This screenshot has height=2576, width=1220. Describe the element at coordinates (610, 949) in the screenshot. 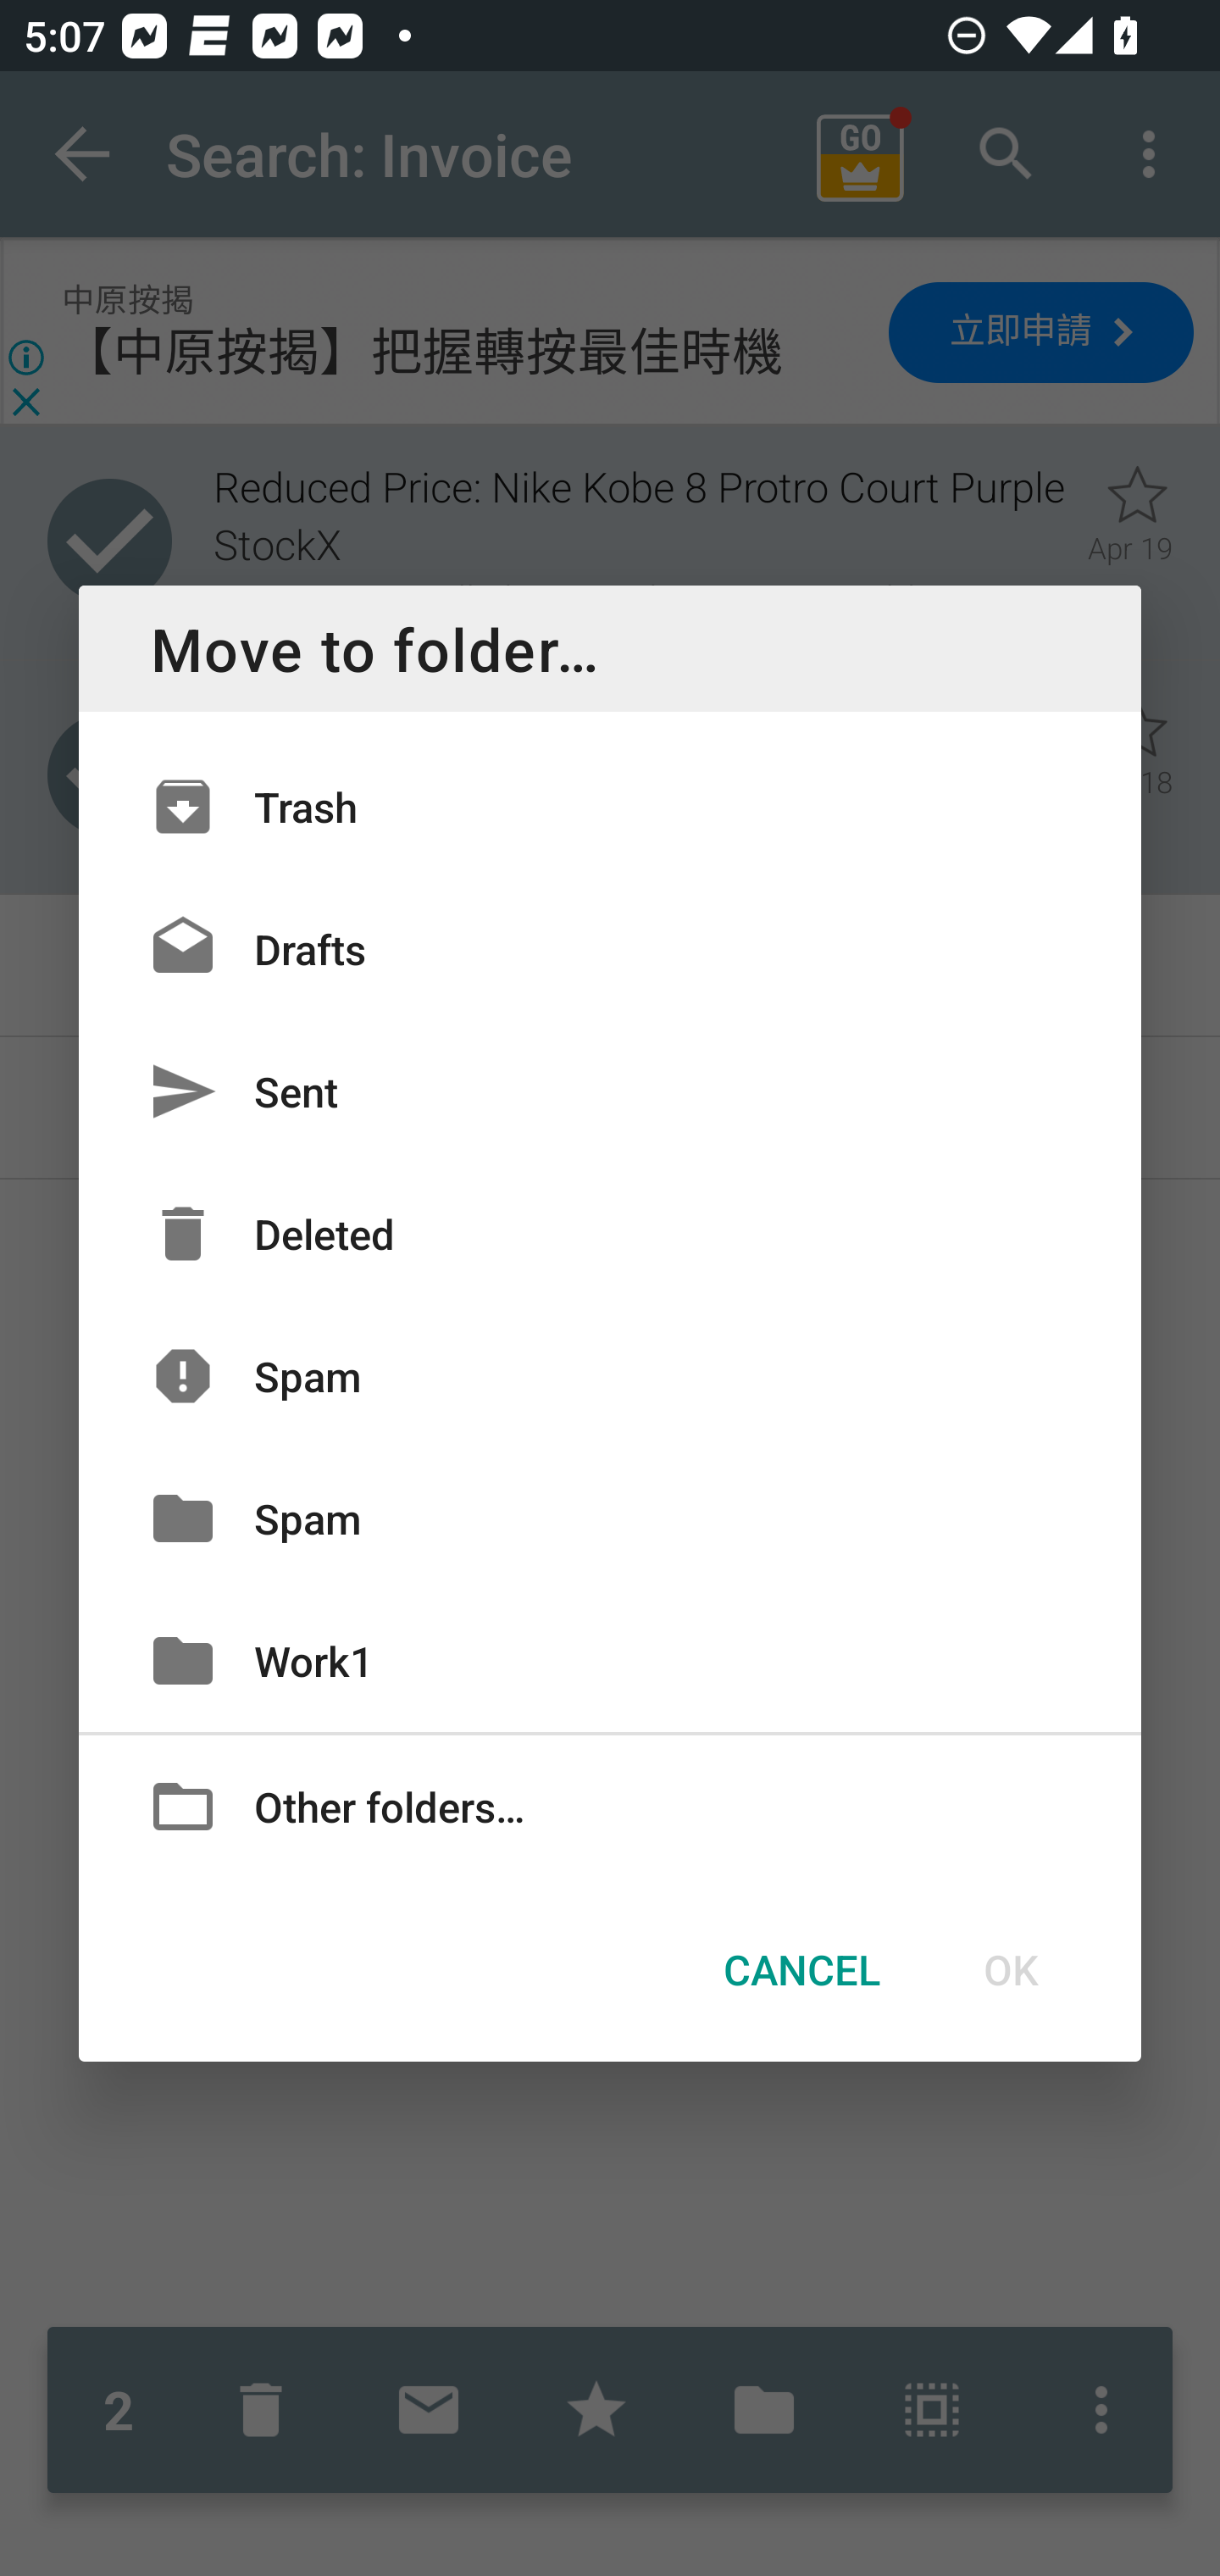

I see `Drafts` at that location.